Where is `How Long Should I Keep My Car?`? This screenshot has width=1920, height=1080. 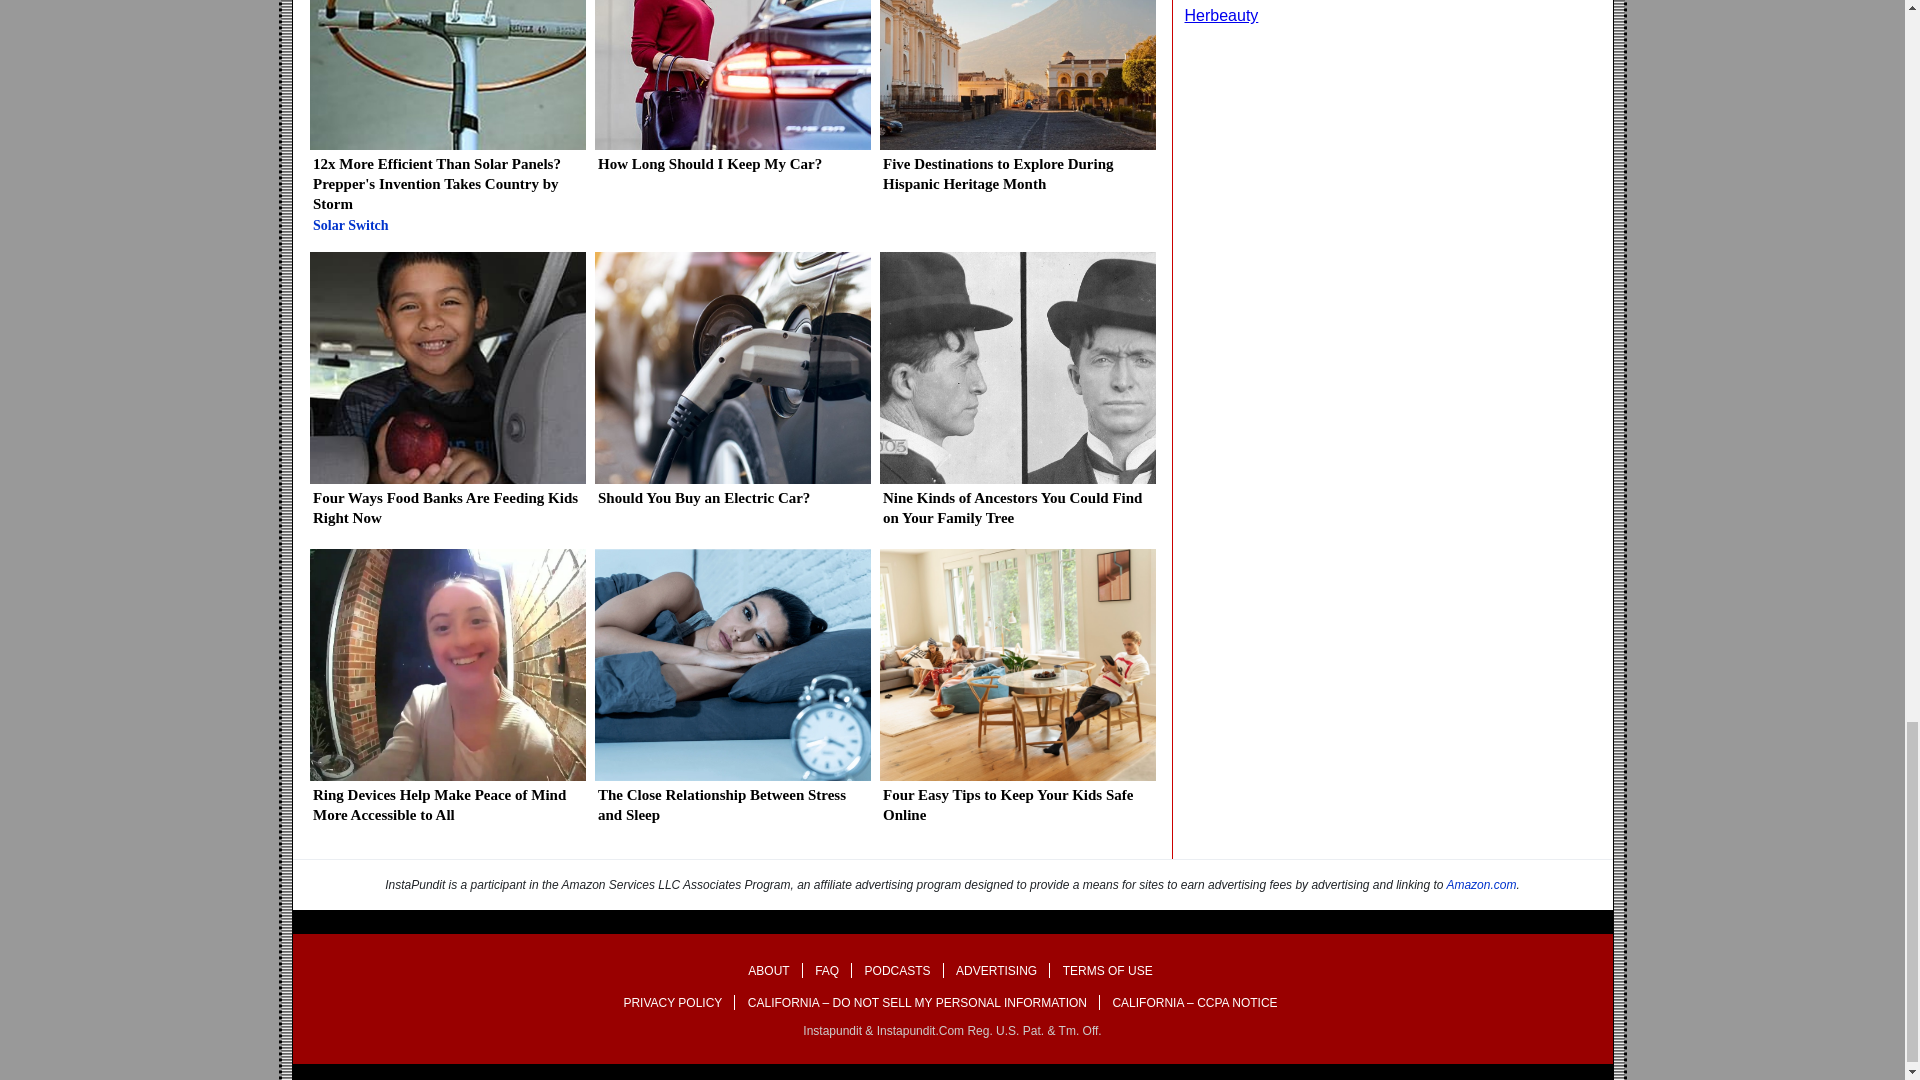 How Long Should I Keep My Car? is located at coordinates (731, 94).